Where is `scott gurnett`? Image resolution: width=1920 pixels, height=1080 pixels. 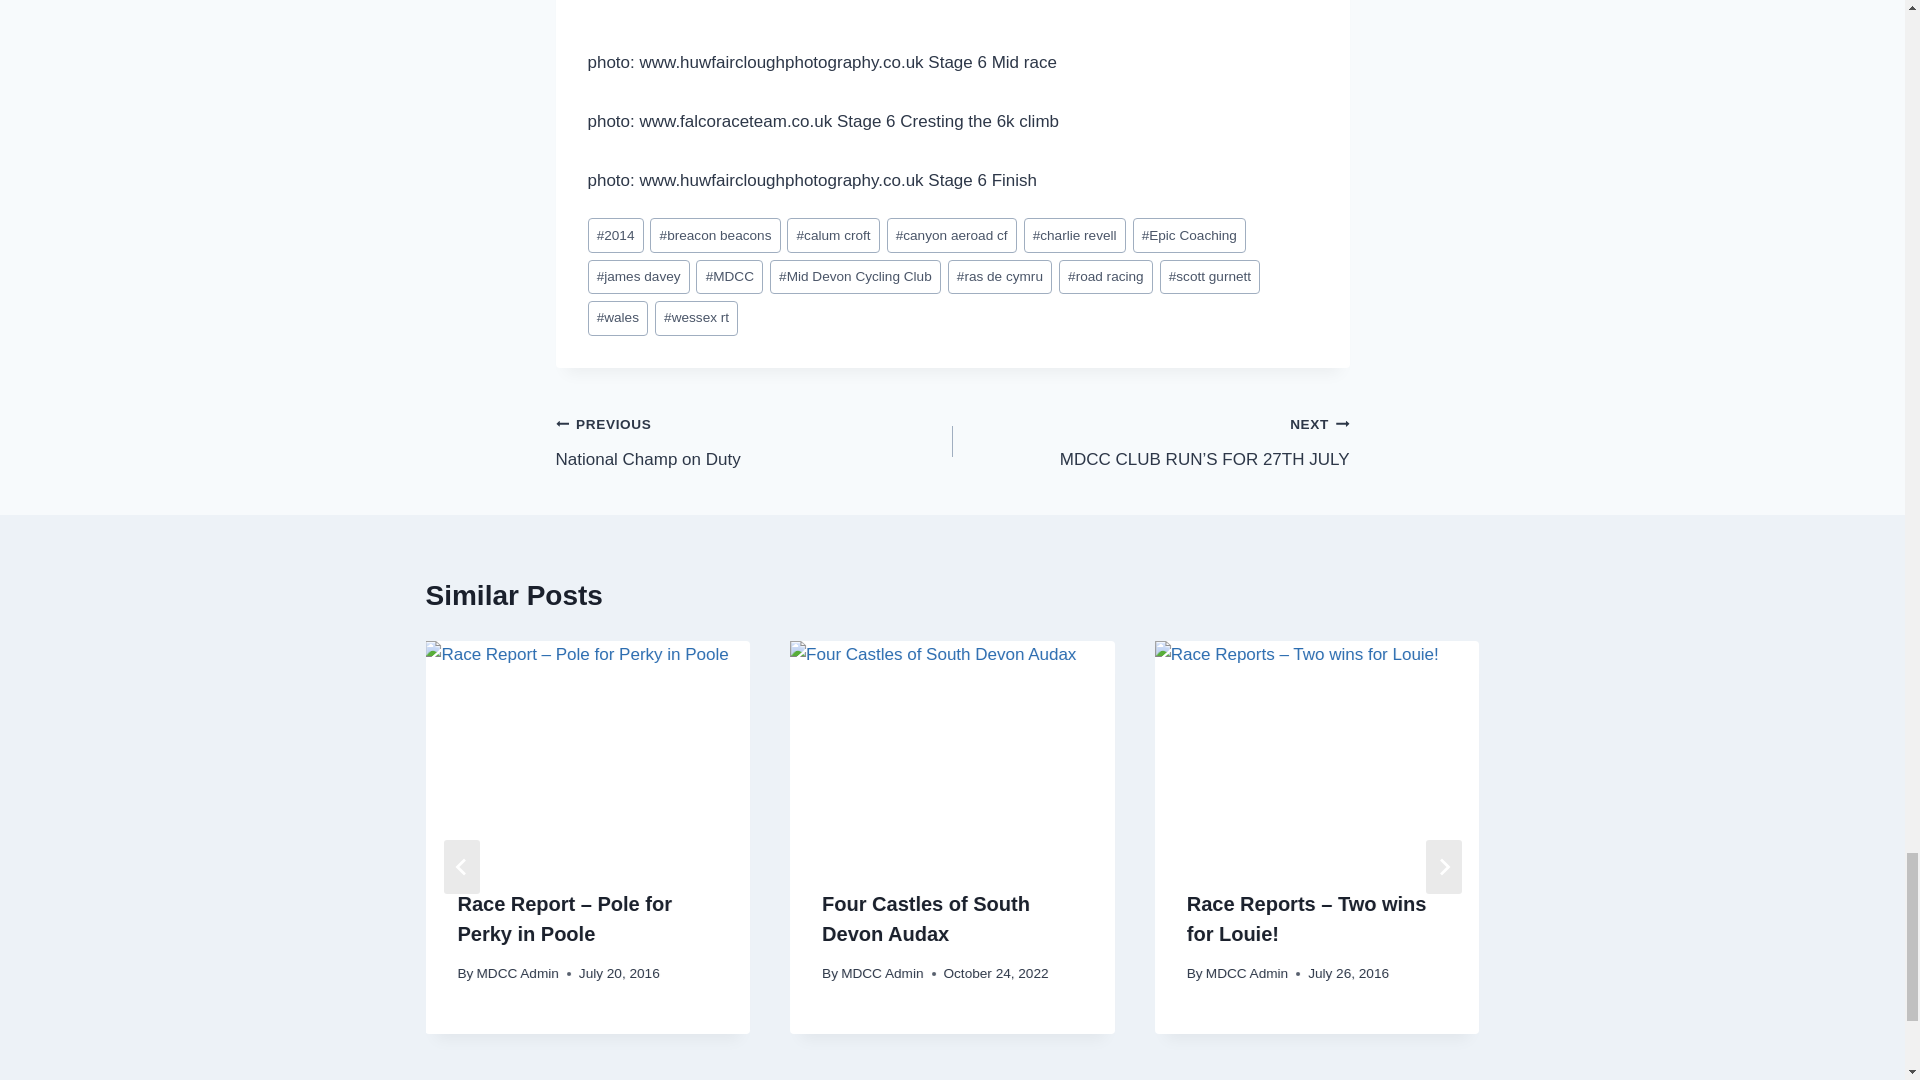
scott gurnett is located at coordinates (1210, 277).